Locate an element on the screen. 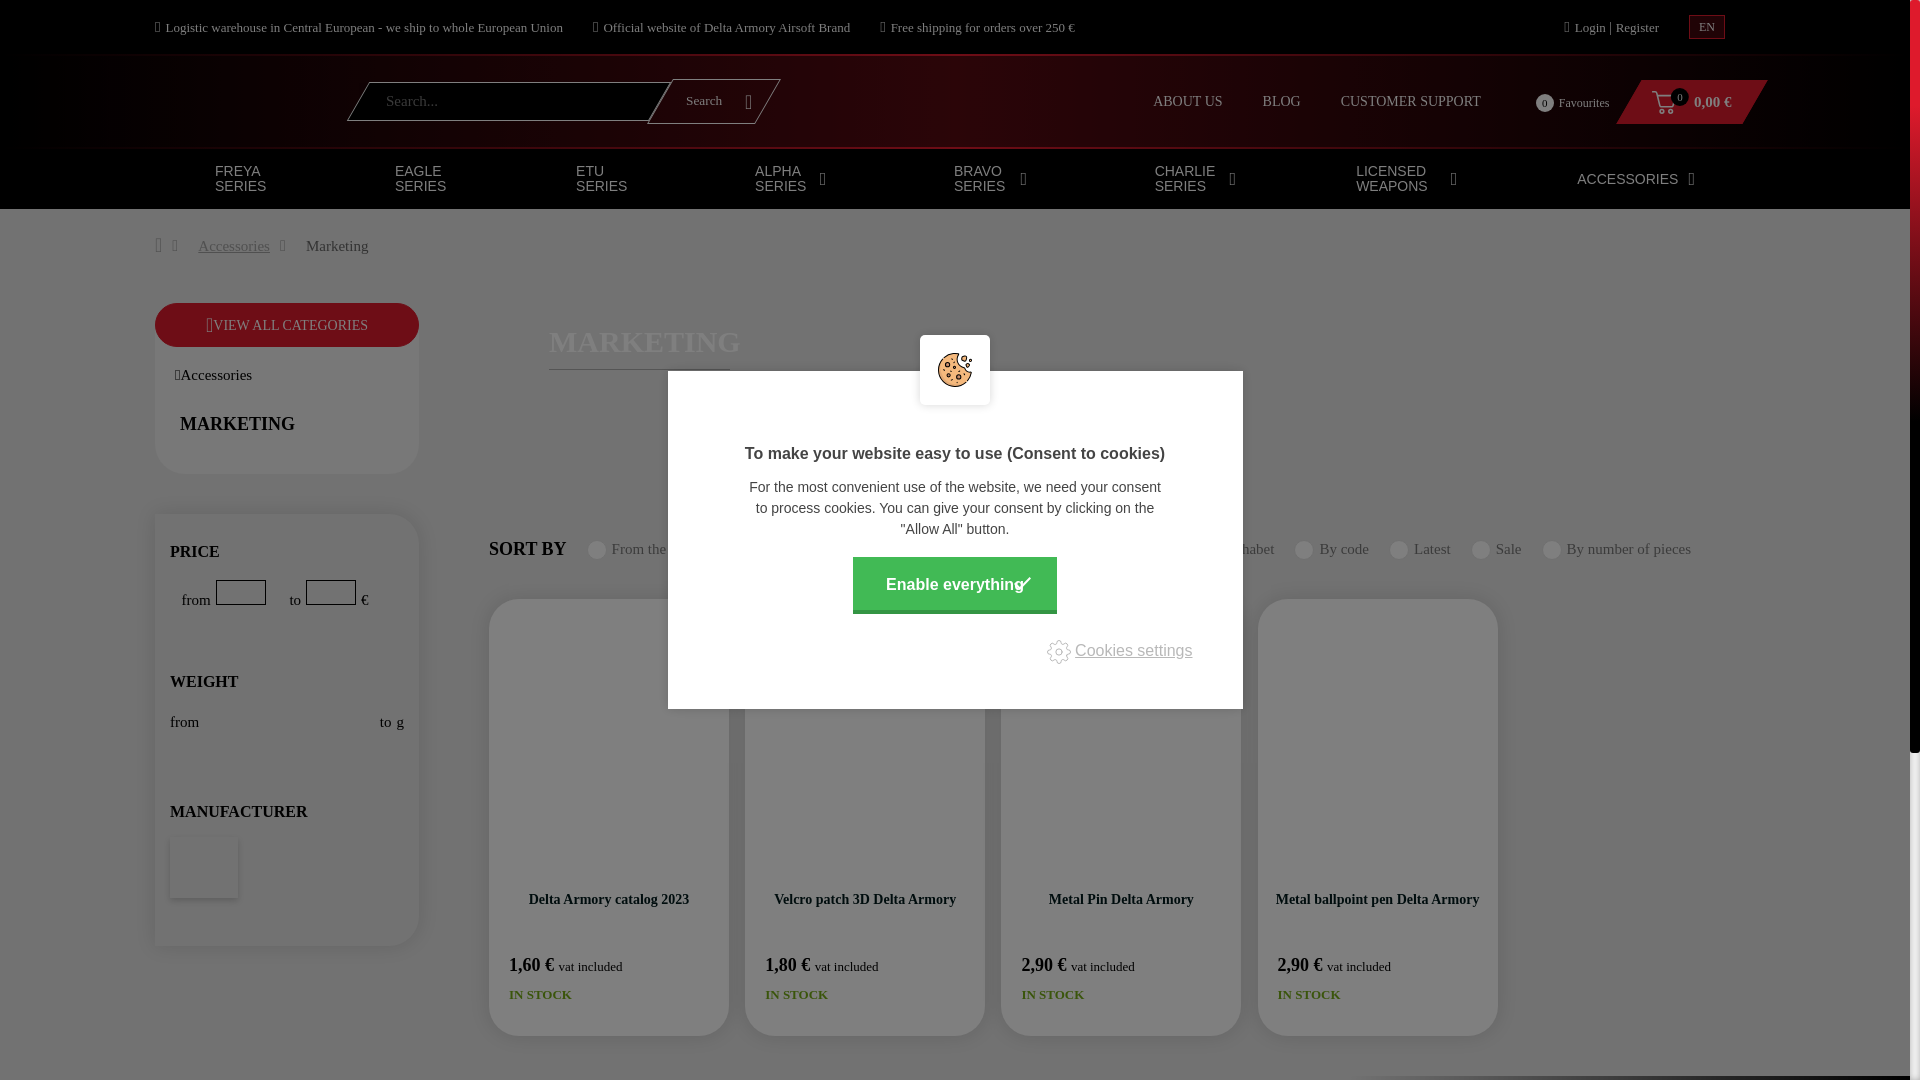  BLOG is located at coordinates (1281, 102).